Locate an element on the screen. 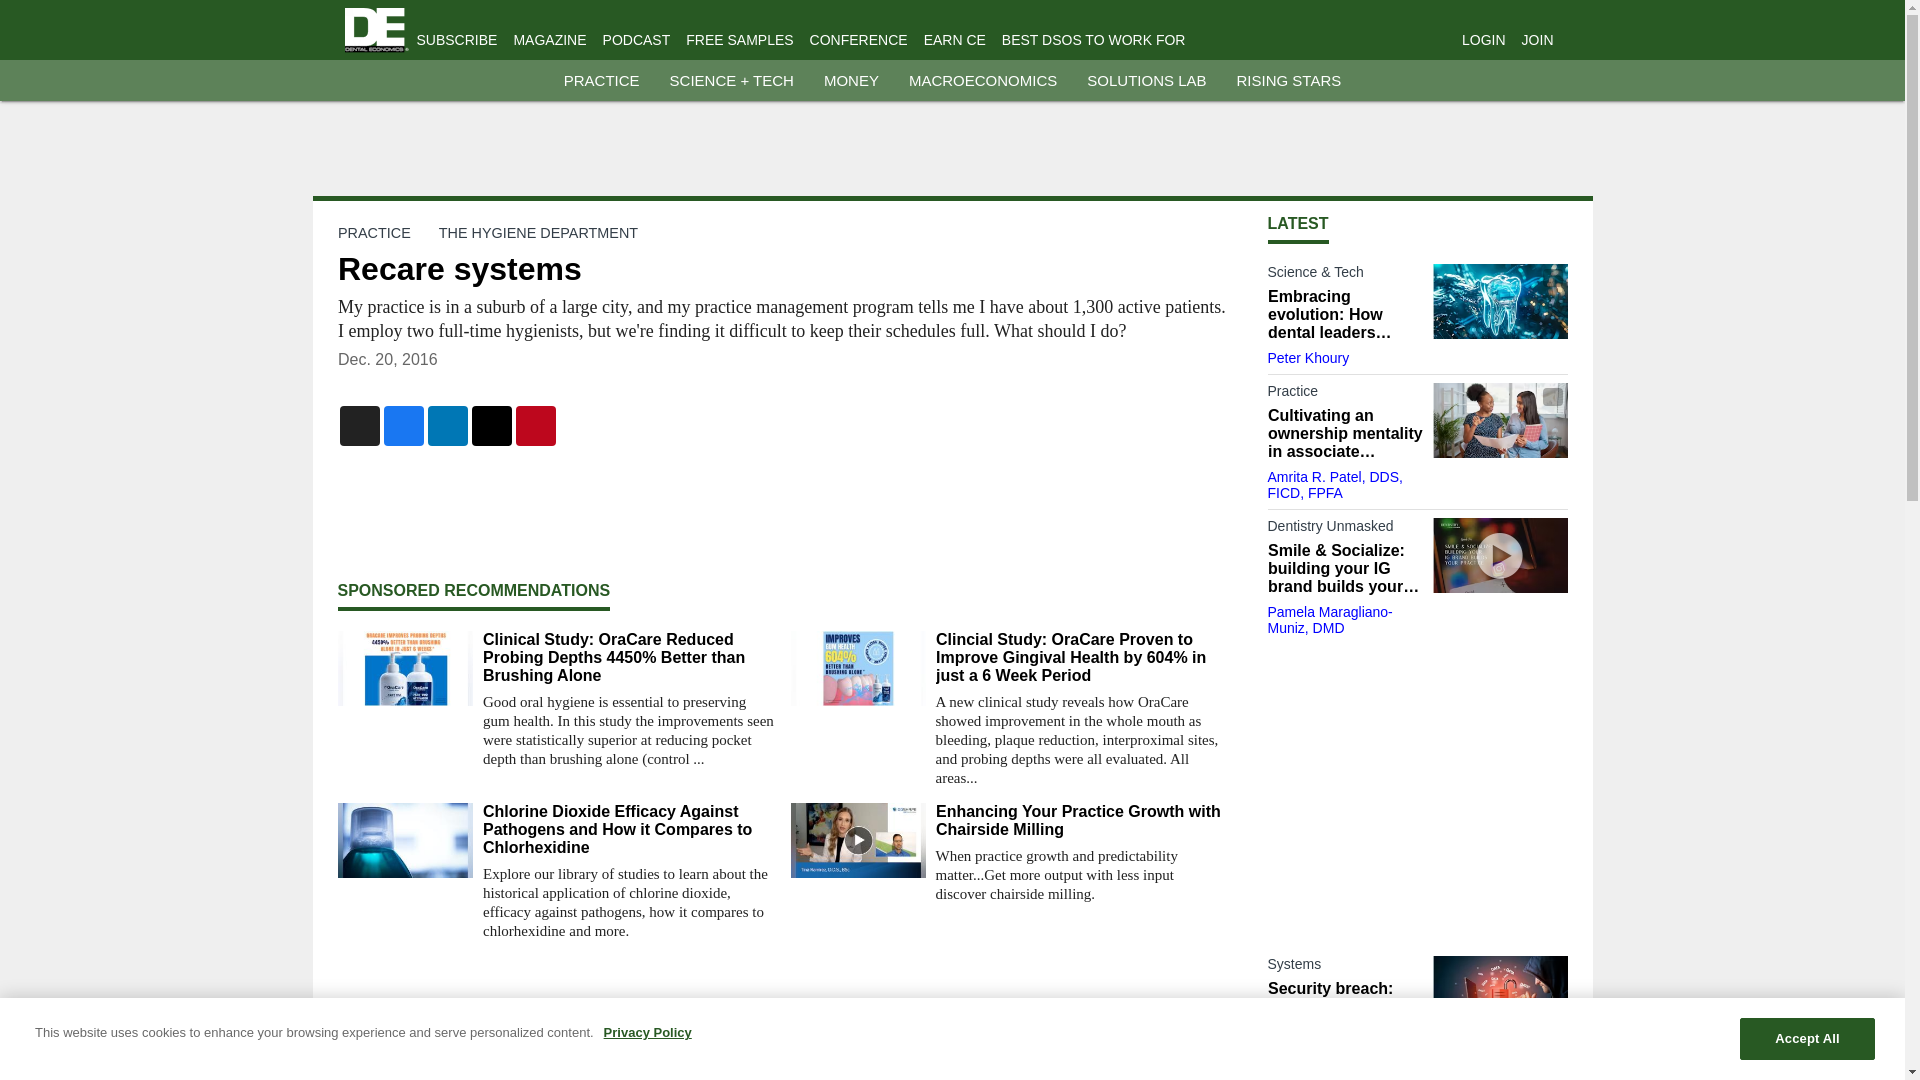  MONEY is located at coordinates (851, 80).